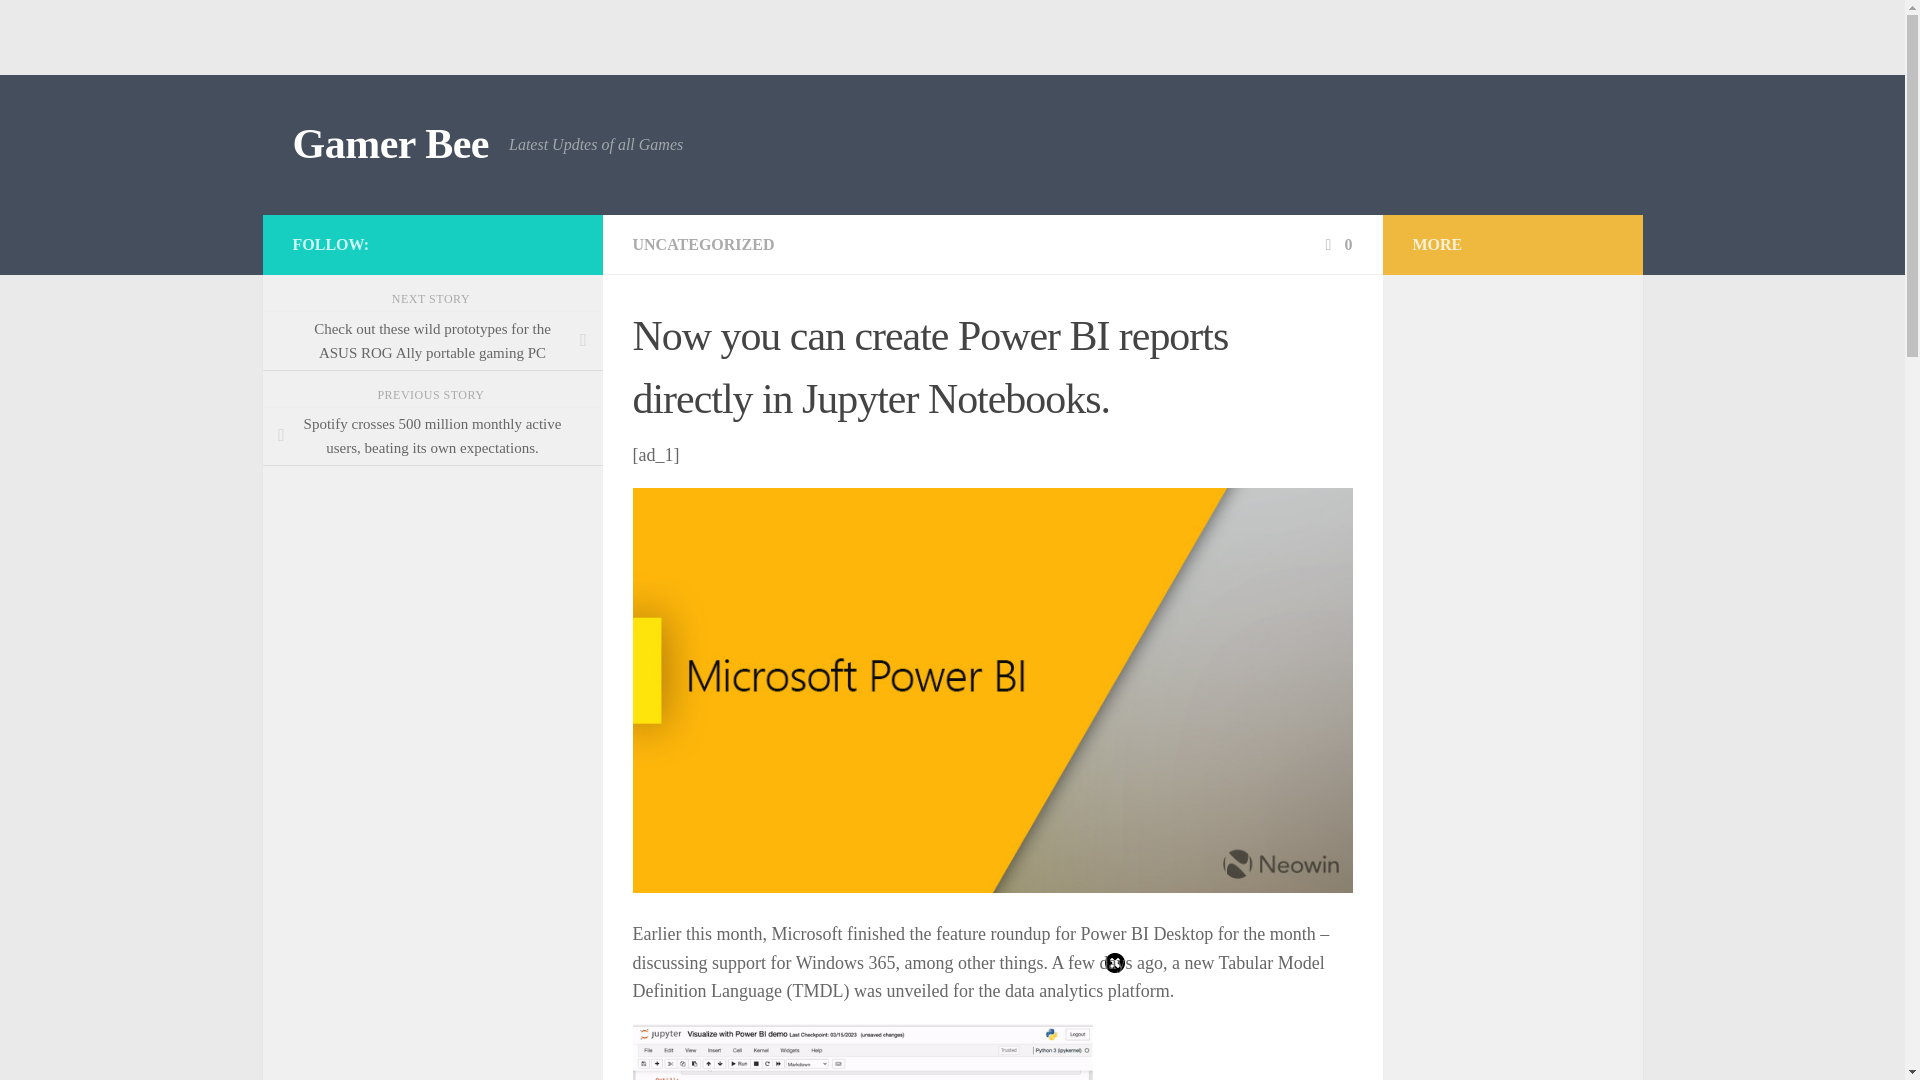 The width and height of the screenshot is (1920, 1080). What do you see at coordinates (389, 144) in the screenshot?
I see `Gamer Bee` at bounding box center [389, 144].